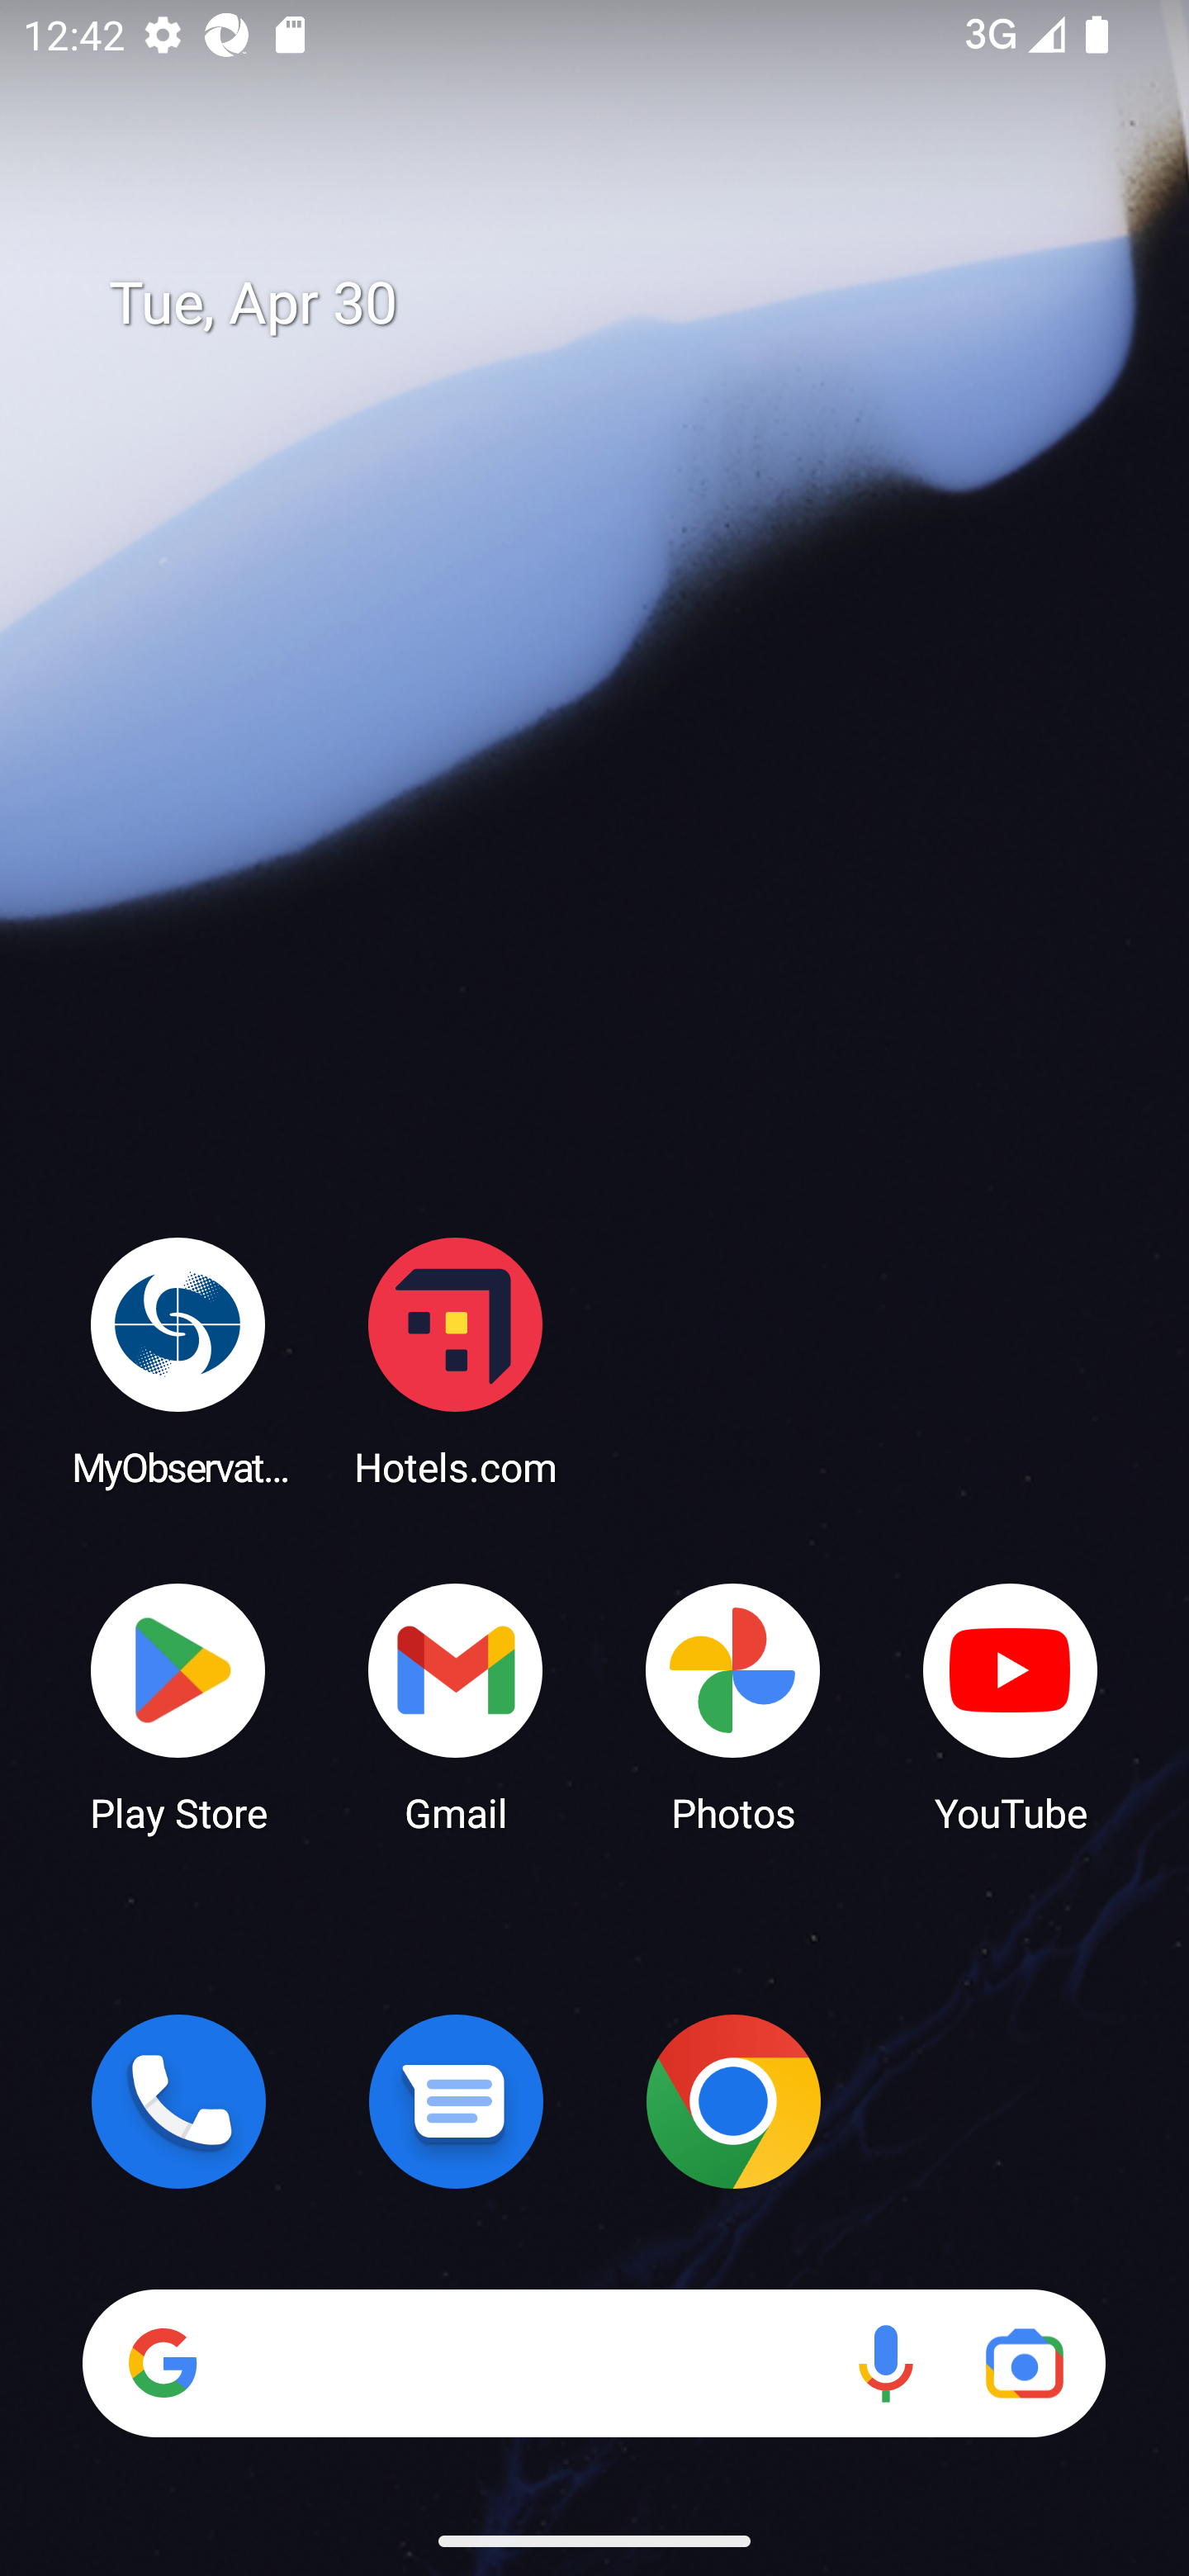 This screenshot has width=1189, height=2576. Describe the element at coordinates (456, 1706) in the screenshot. I see `Gmail` at that location.